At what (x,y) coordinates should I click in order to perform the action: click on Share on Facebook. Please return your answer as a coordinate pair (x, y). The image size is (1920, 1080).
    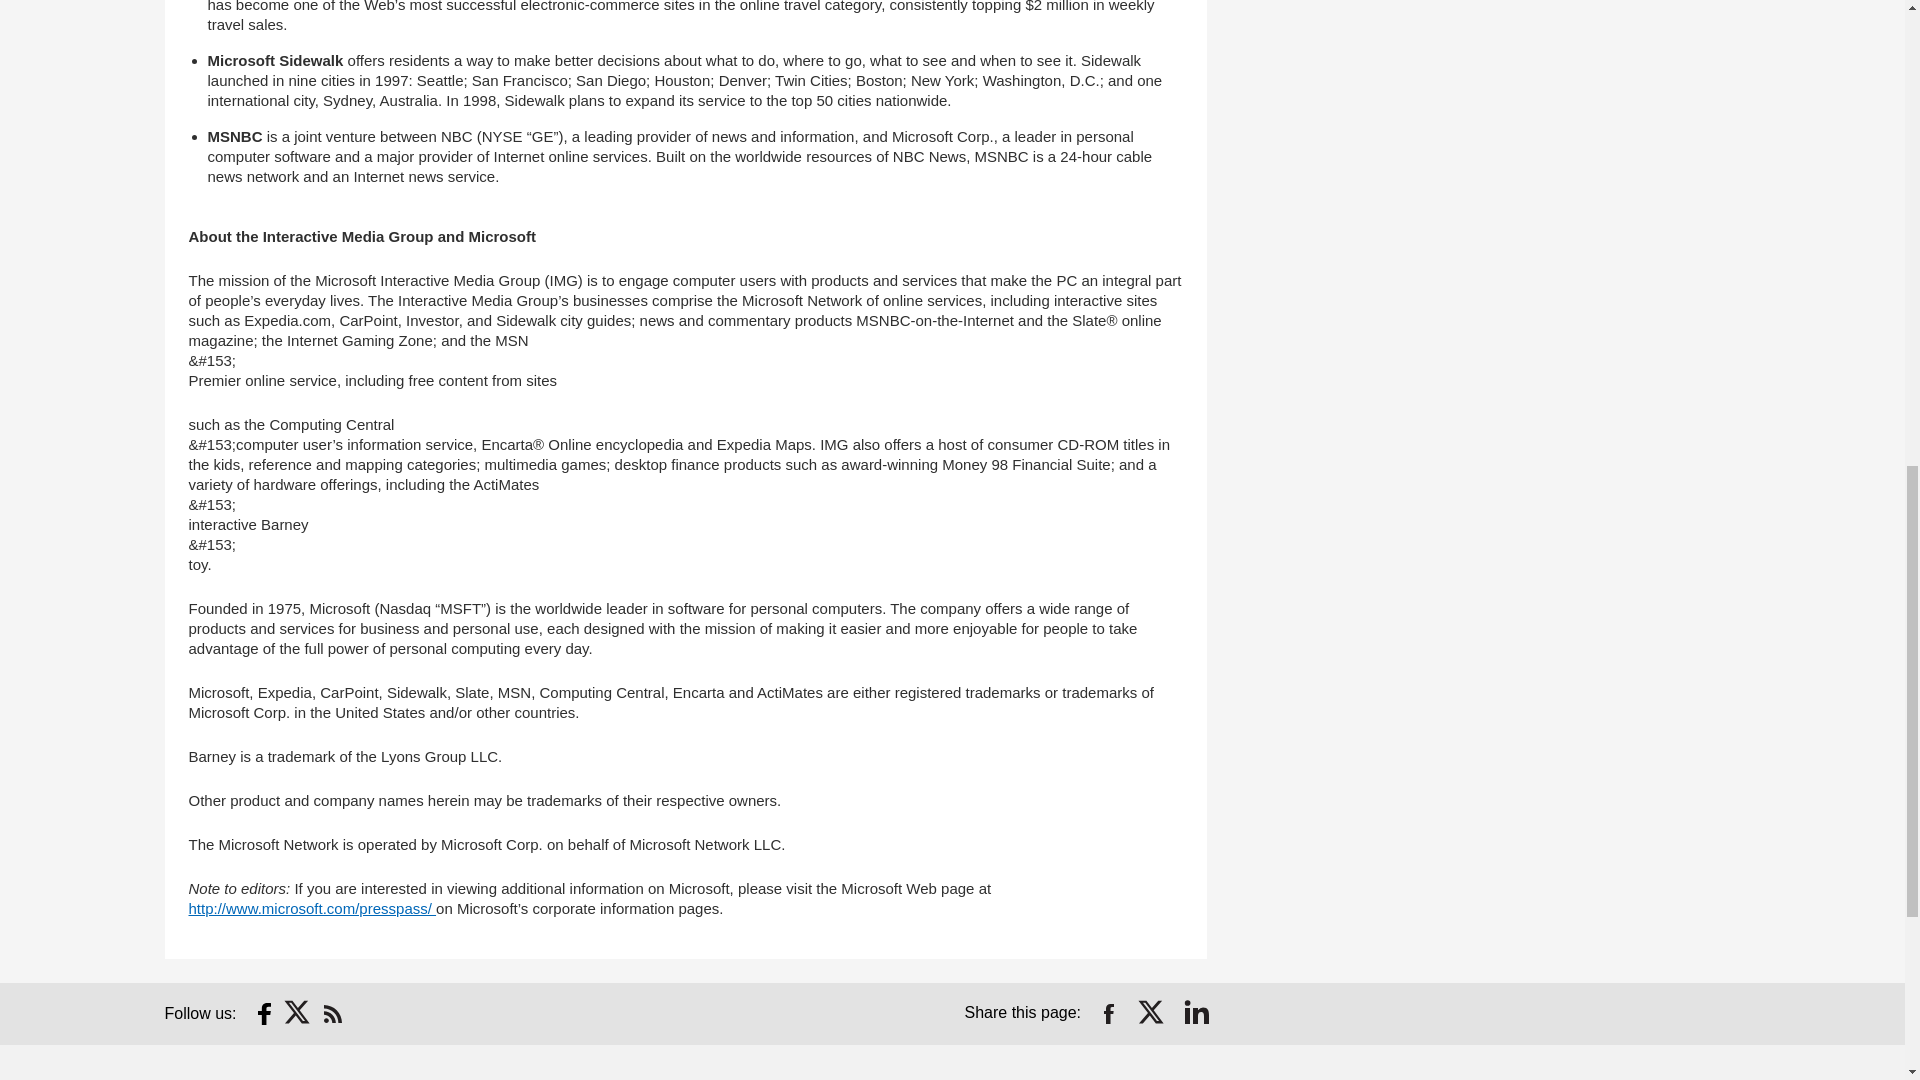
    Looking at the image, I should click on (1108, 1014).